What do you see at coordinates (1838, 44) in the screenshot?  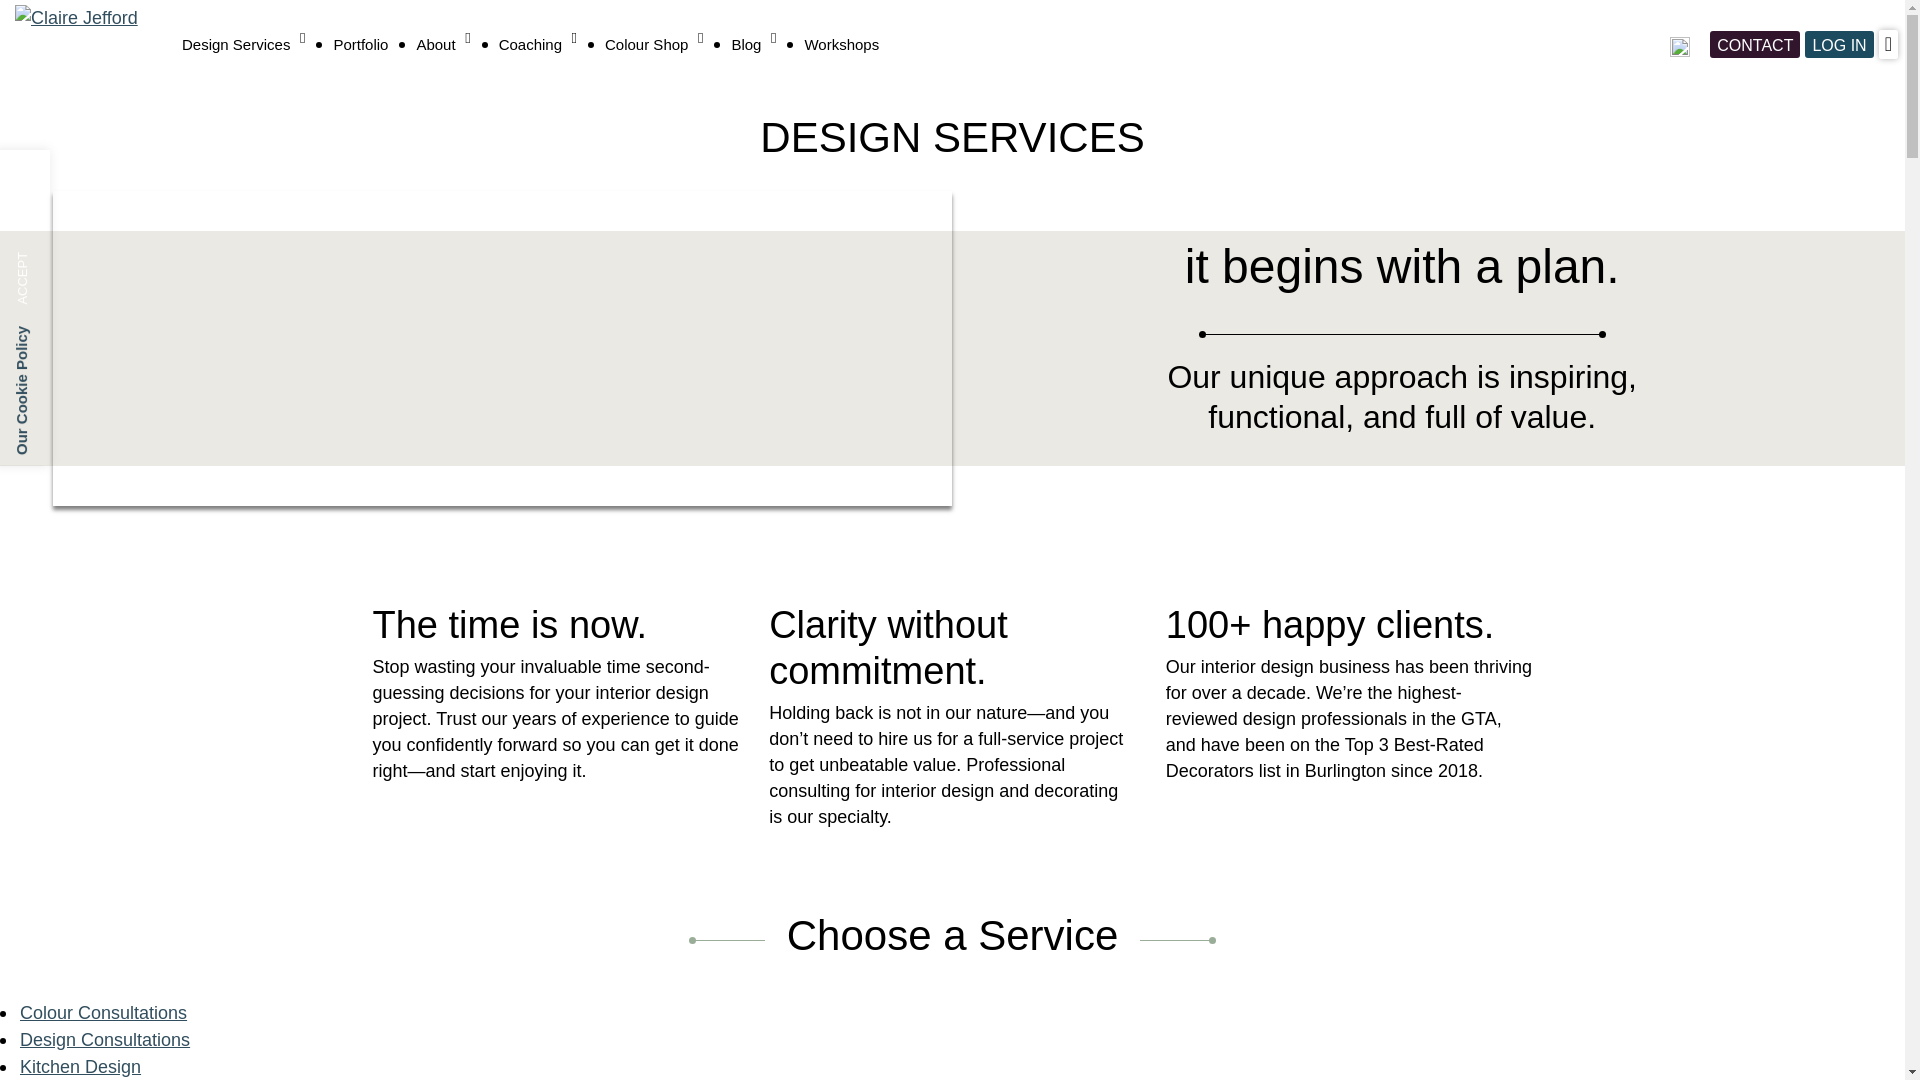 I see `LOG IN` at bounding box center [1838, 44].